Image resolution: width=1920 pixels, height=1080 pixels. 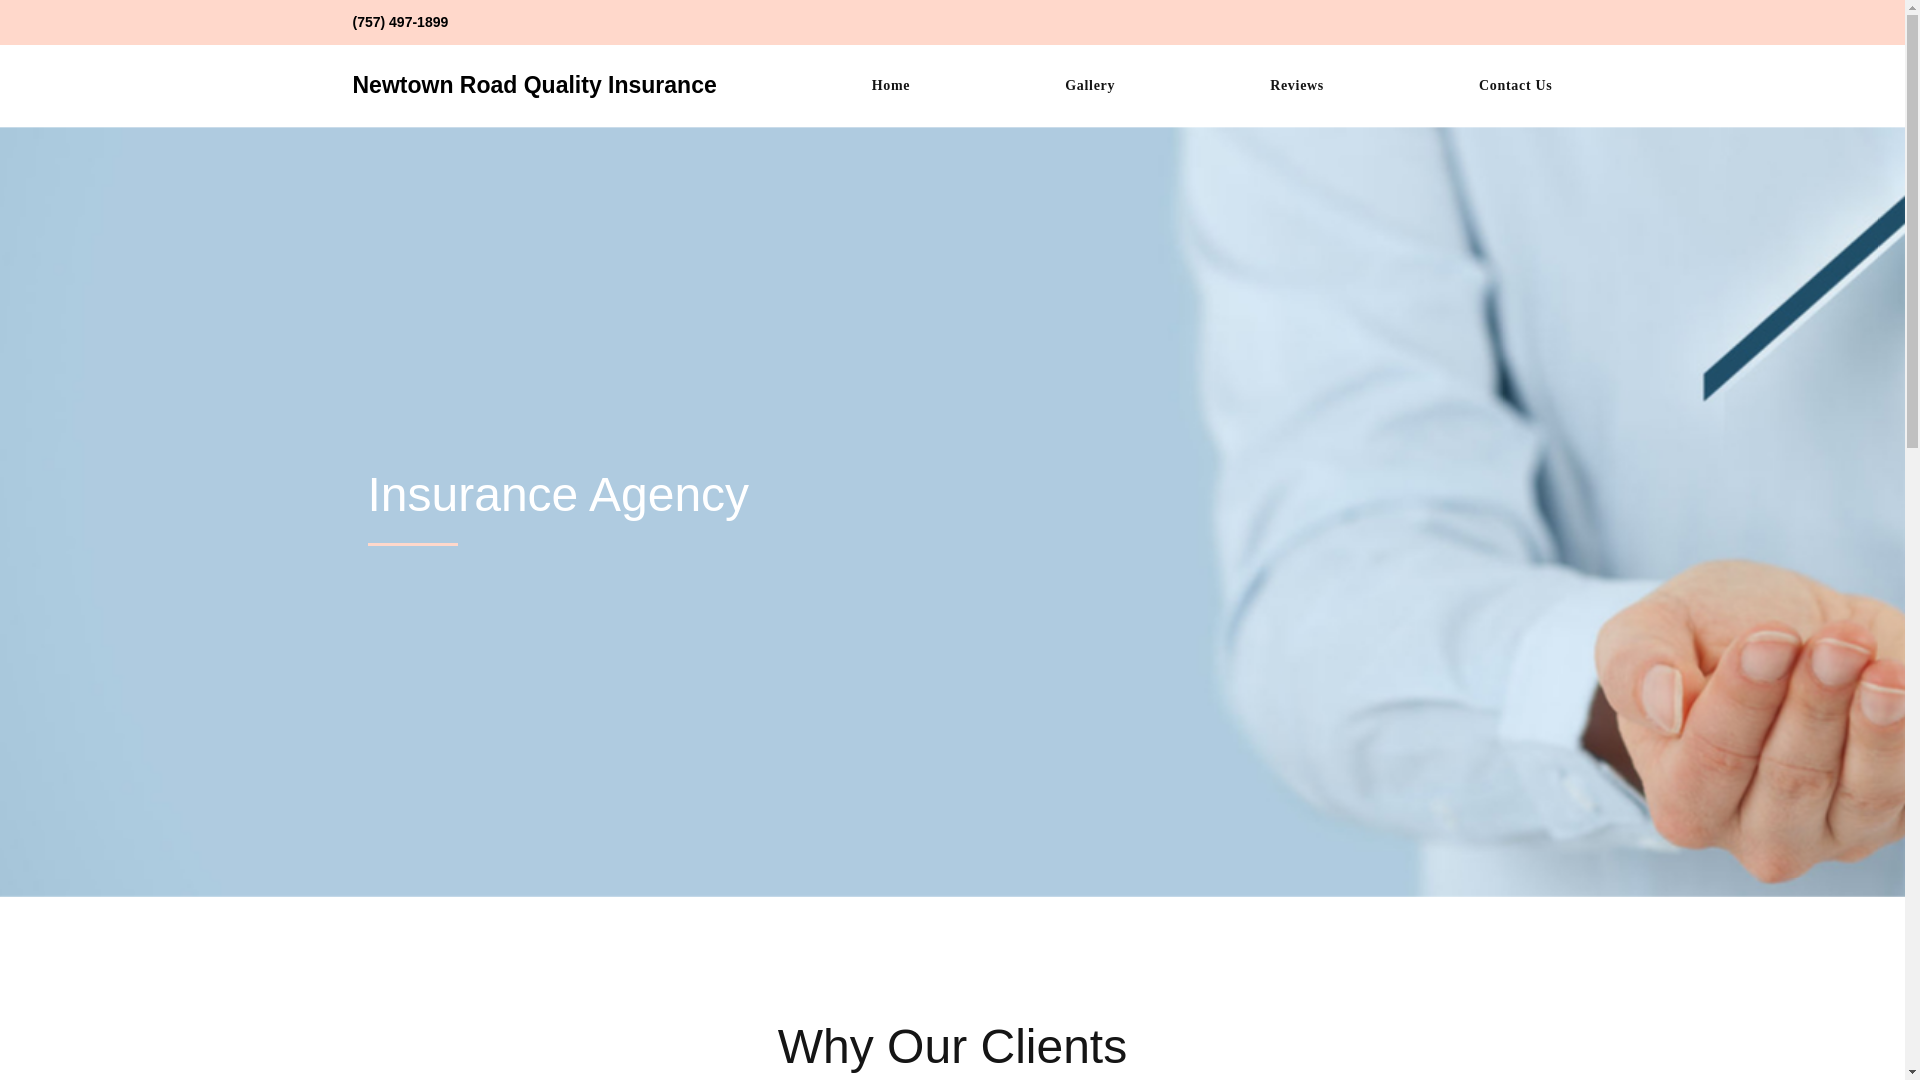 I want to click on Home, so click(x=890, y=86).